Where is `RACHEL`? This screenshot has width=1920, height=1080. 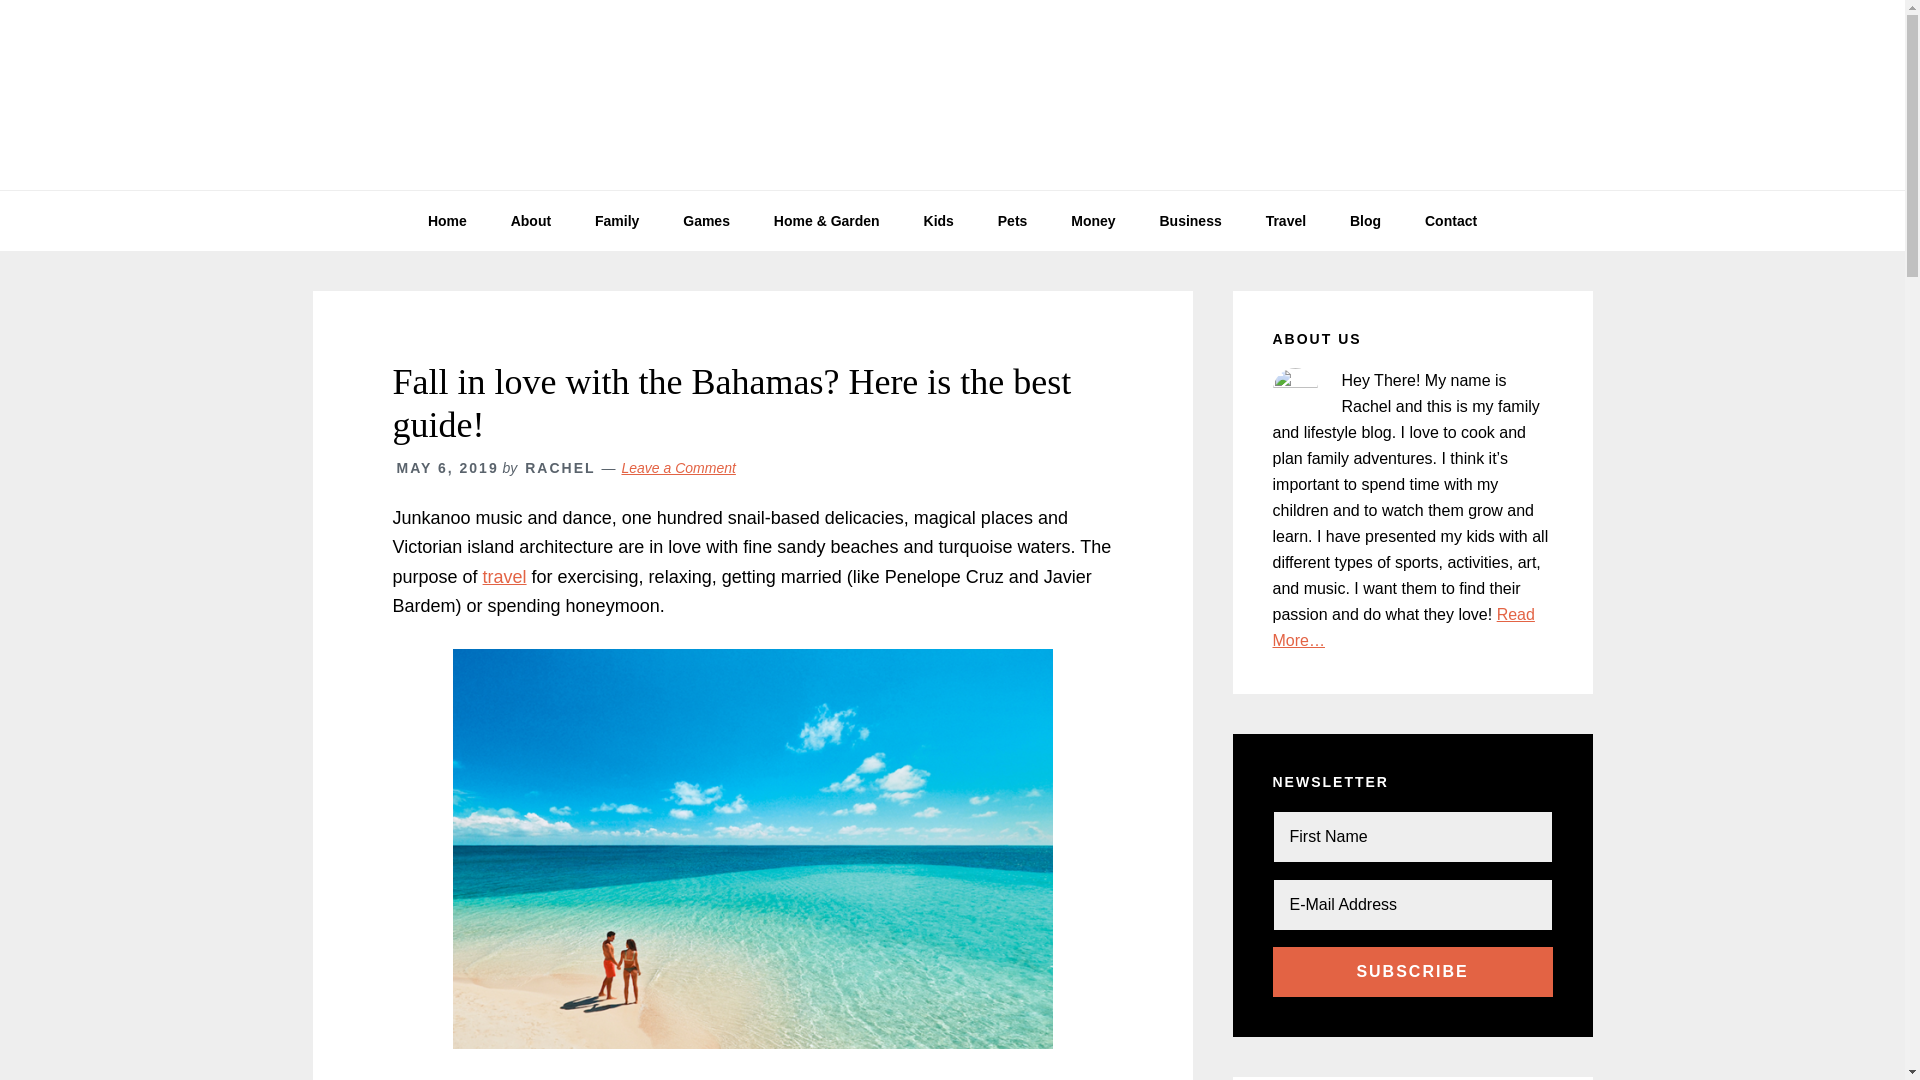
RACHEL is located at coordinates (560, 468).